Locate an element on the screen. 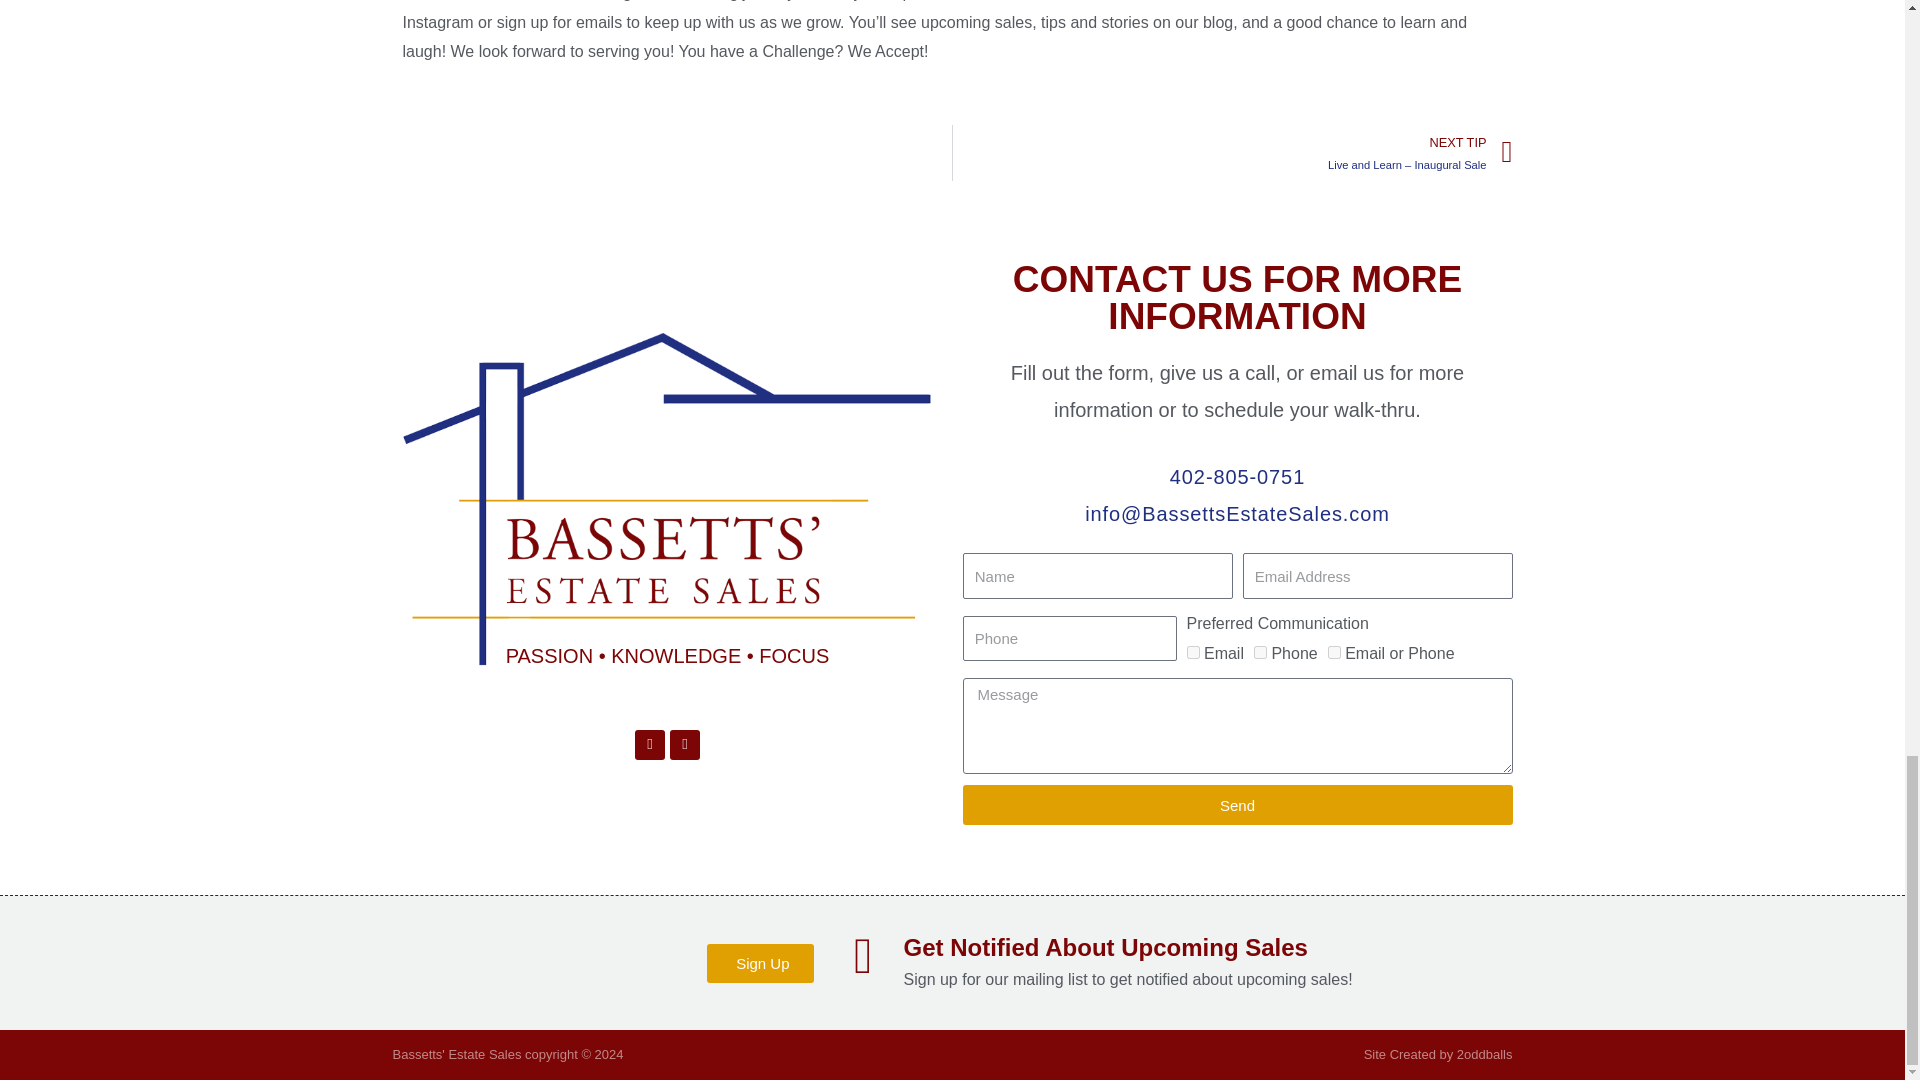  Email or Phone is located at coordinates (1334, 652).